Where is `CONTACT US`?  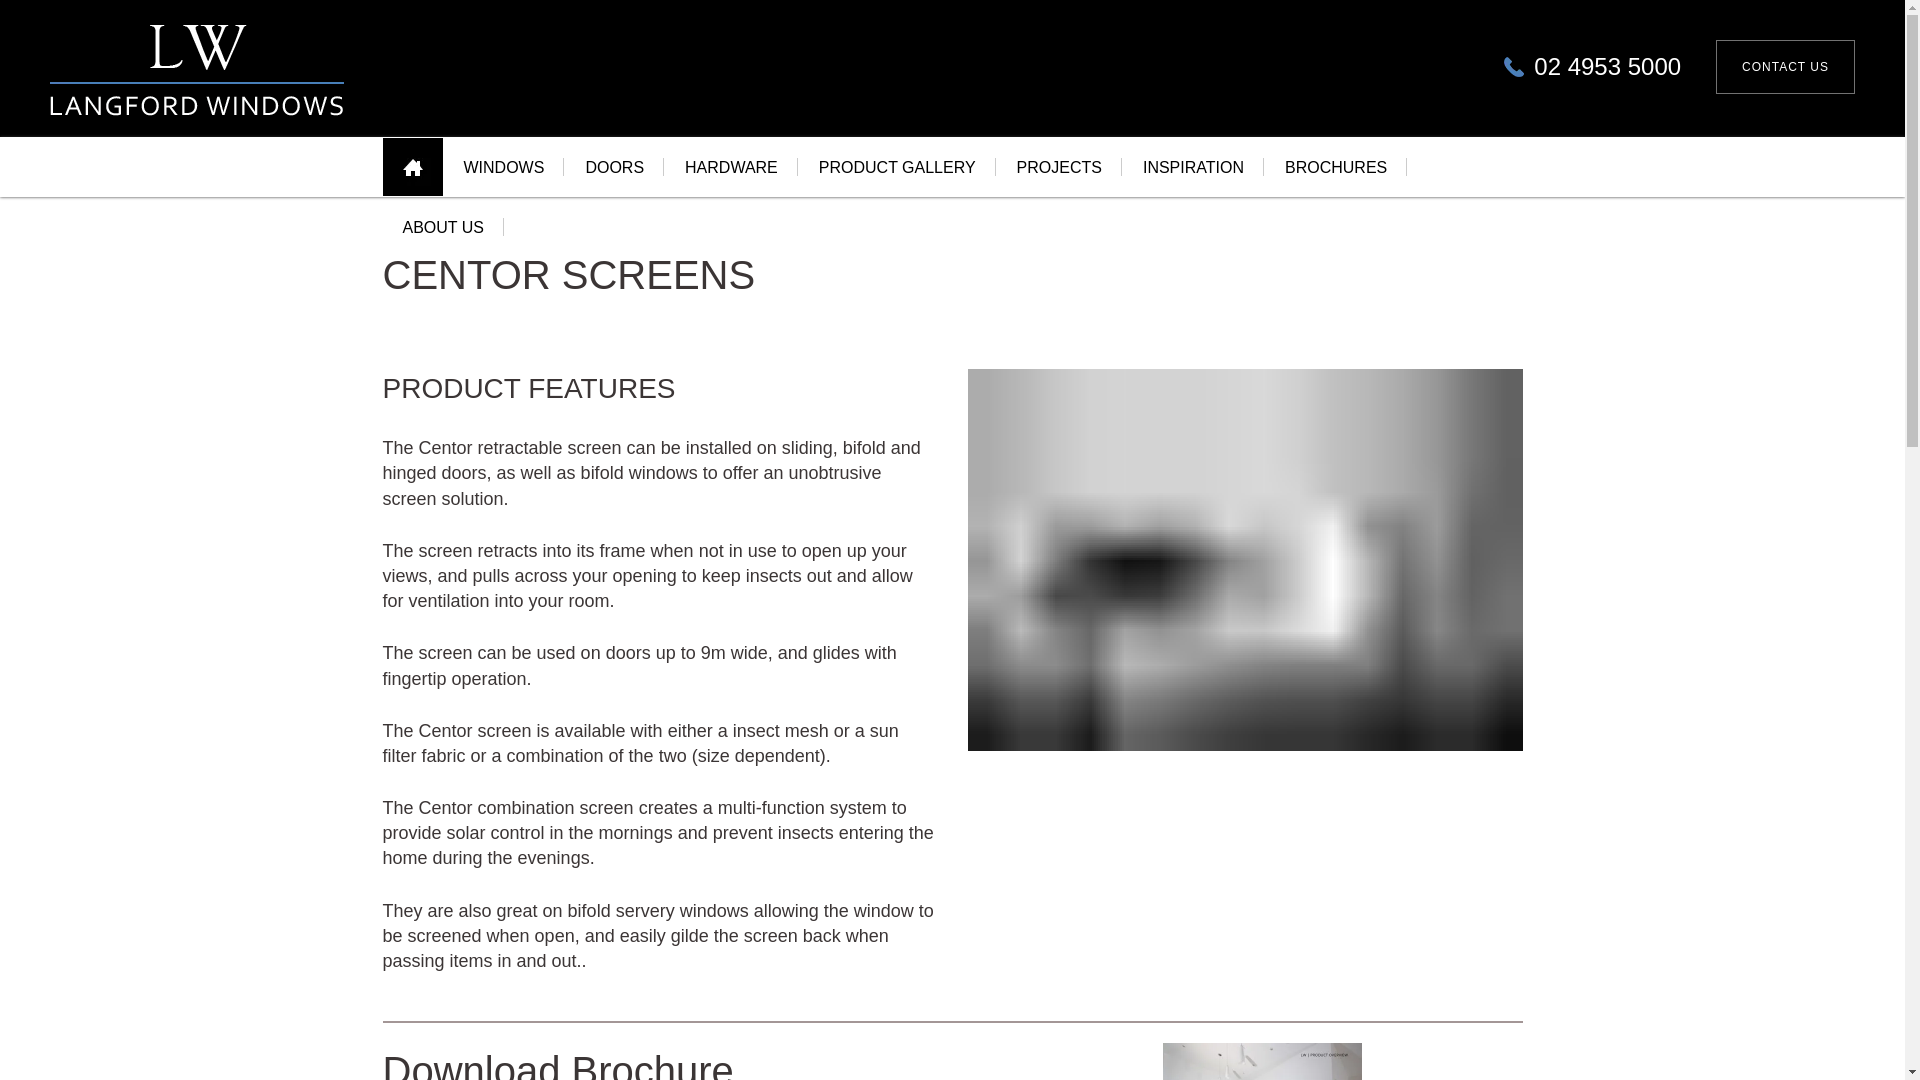
CONTACT US is located at coordinates (1785, 83).